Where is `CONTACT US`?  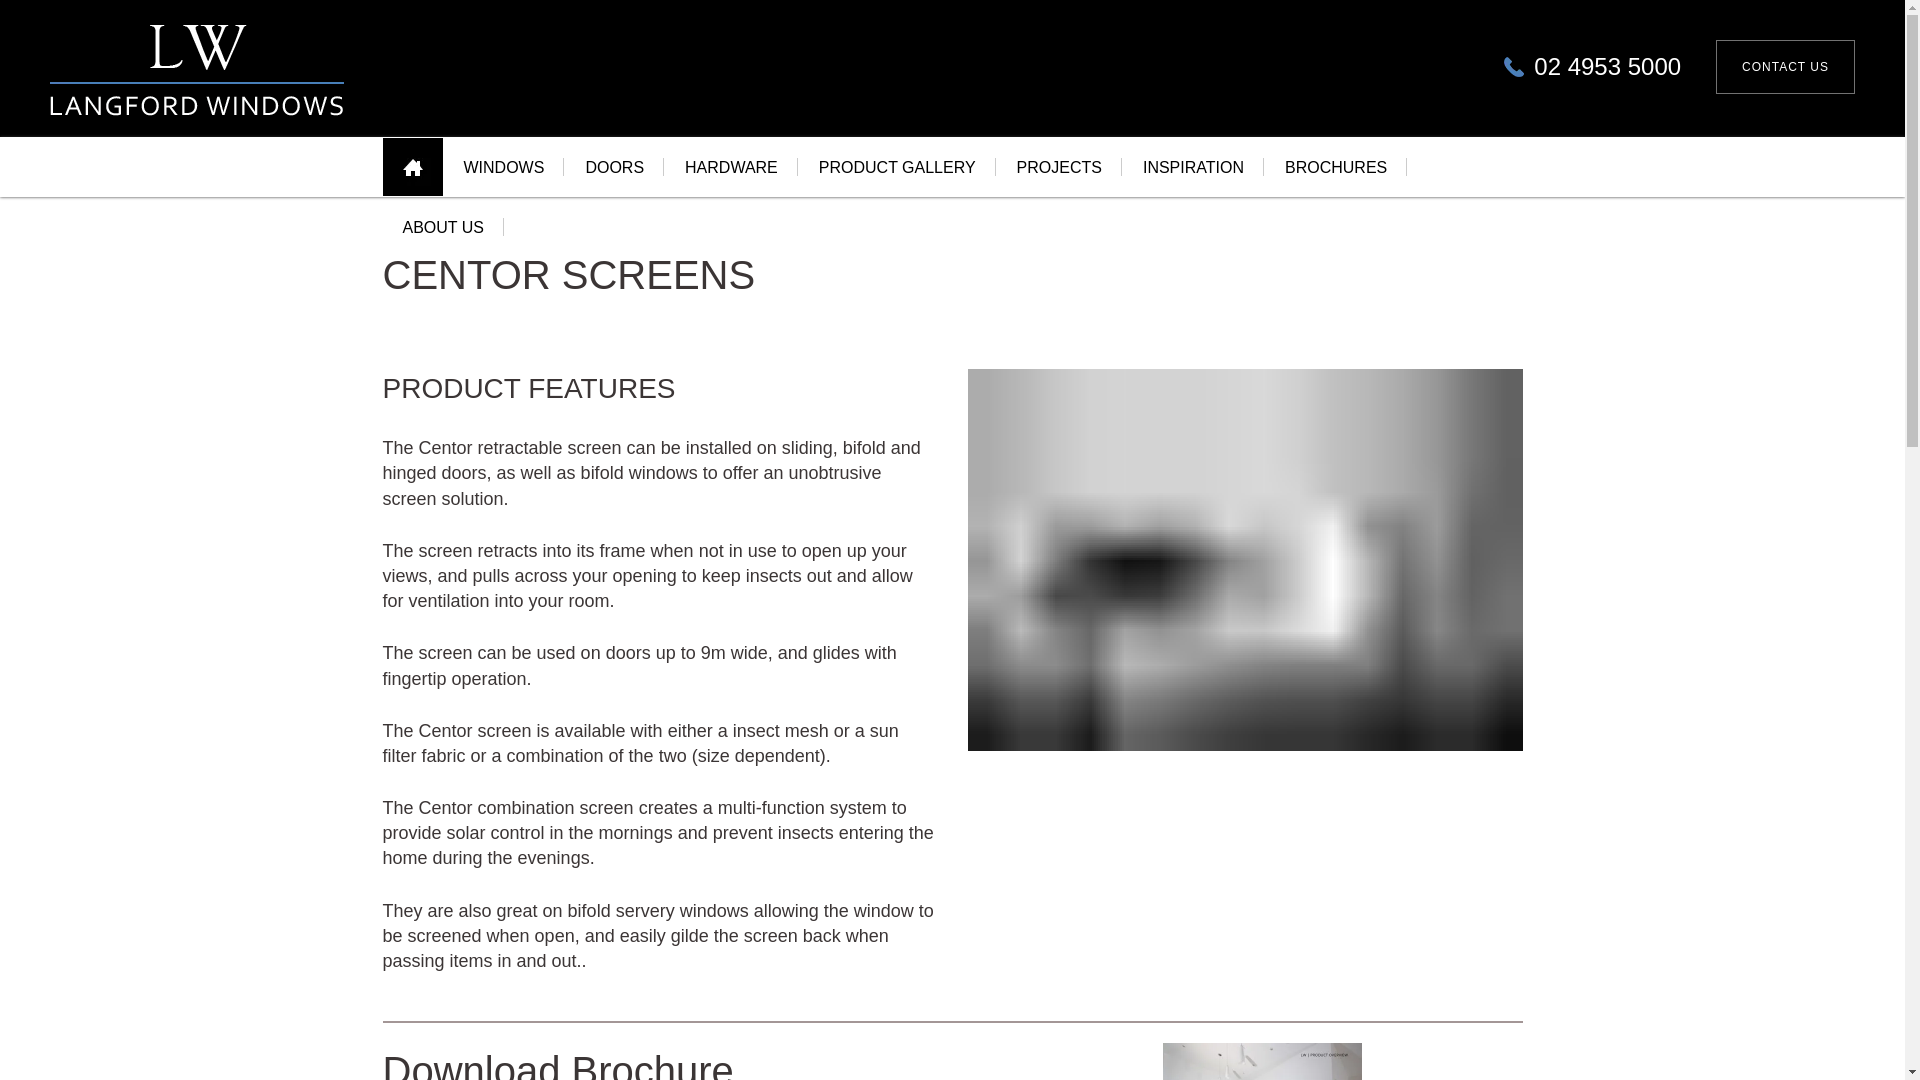
CONTACT US is located at coordinates (1785, 83).